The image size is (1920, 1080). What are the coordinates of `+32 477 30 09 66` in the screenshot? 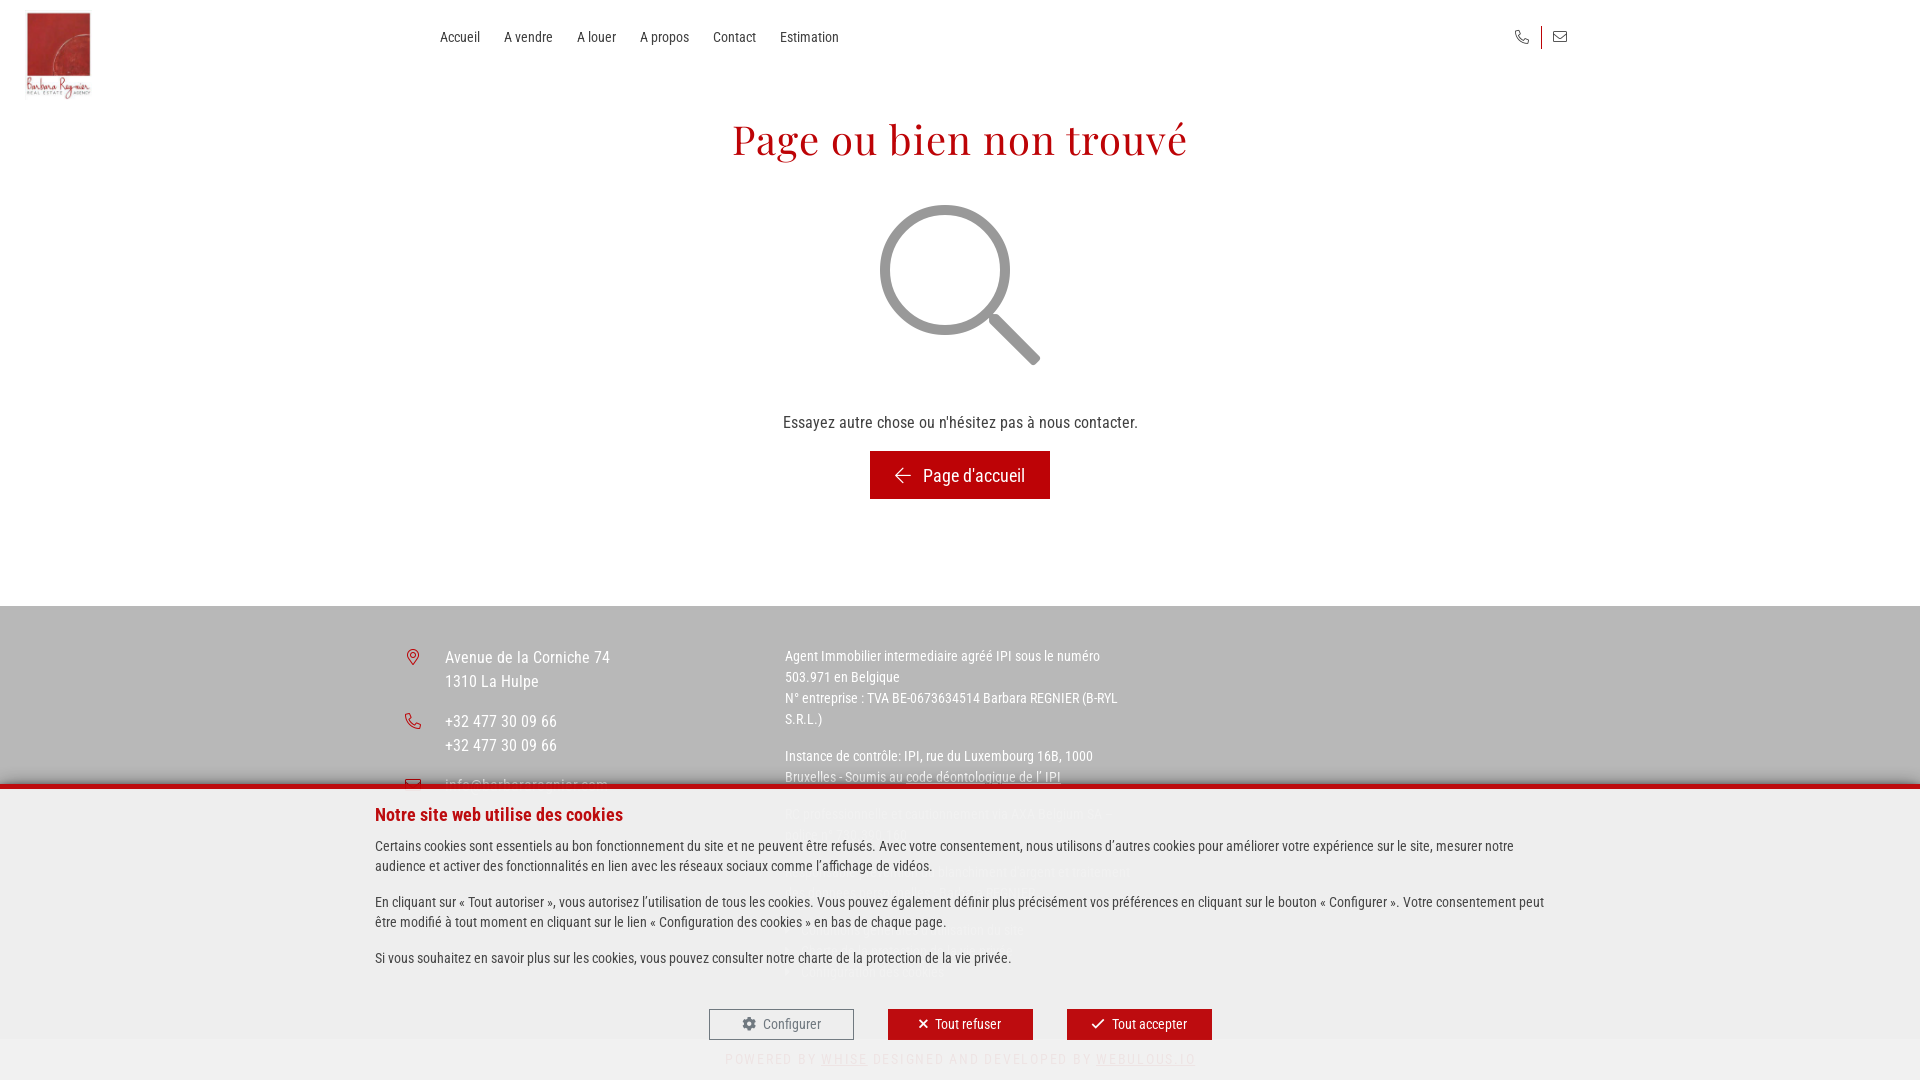 It's located at (501, 722).